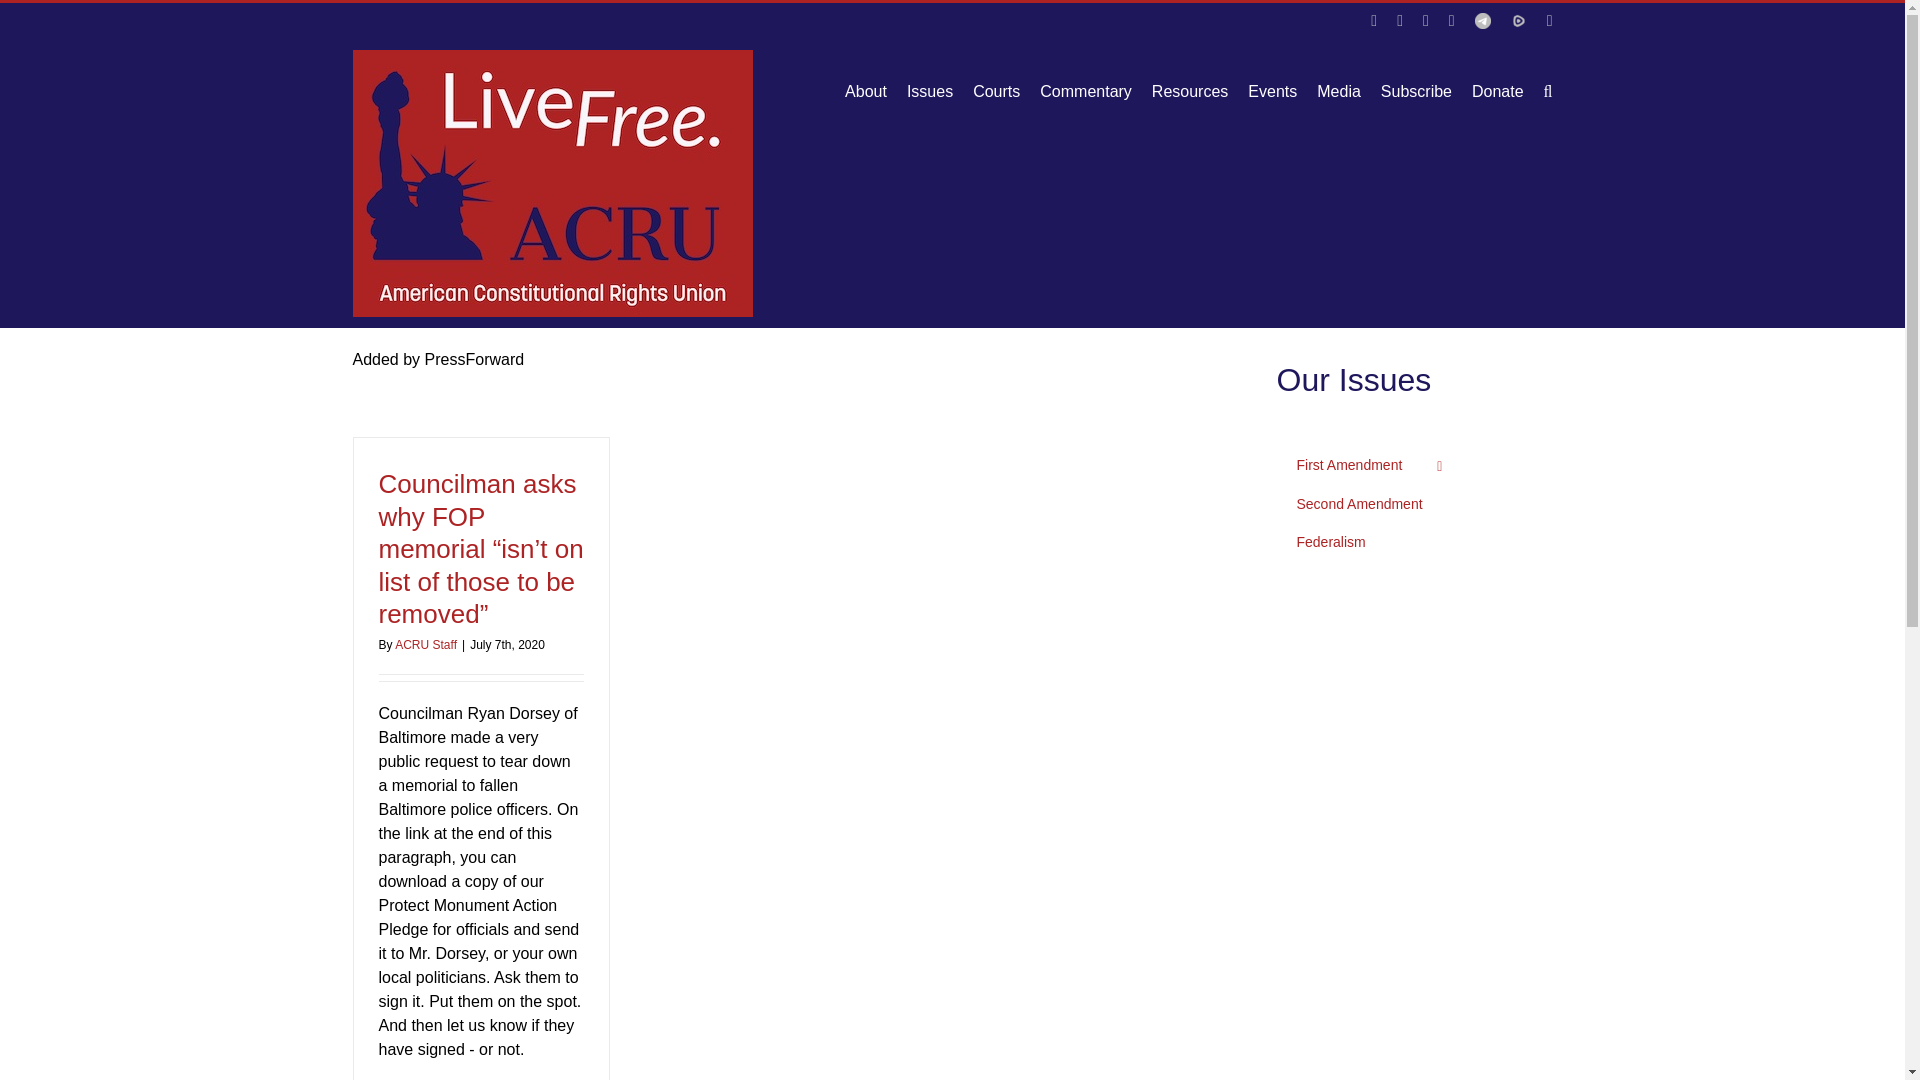 This screenshot has width=1920, height=1080. Describe the element at coordinates (1373, 20) in the screenshot. I see `YouTube` at that location.